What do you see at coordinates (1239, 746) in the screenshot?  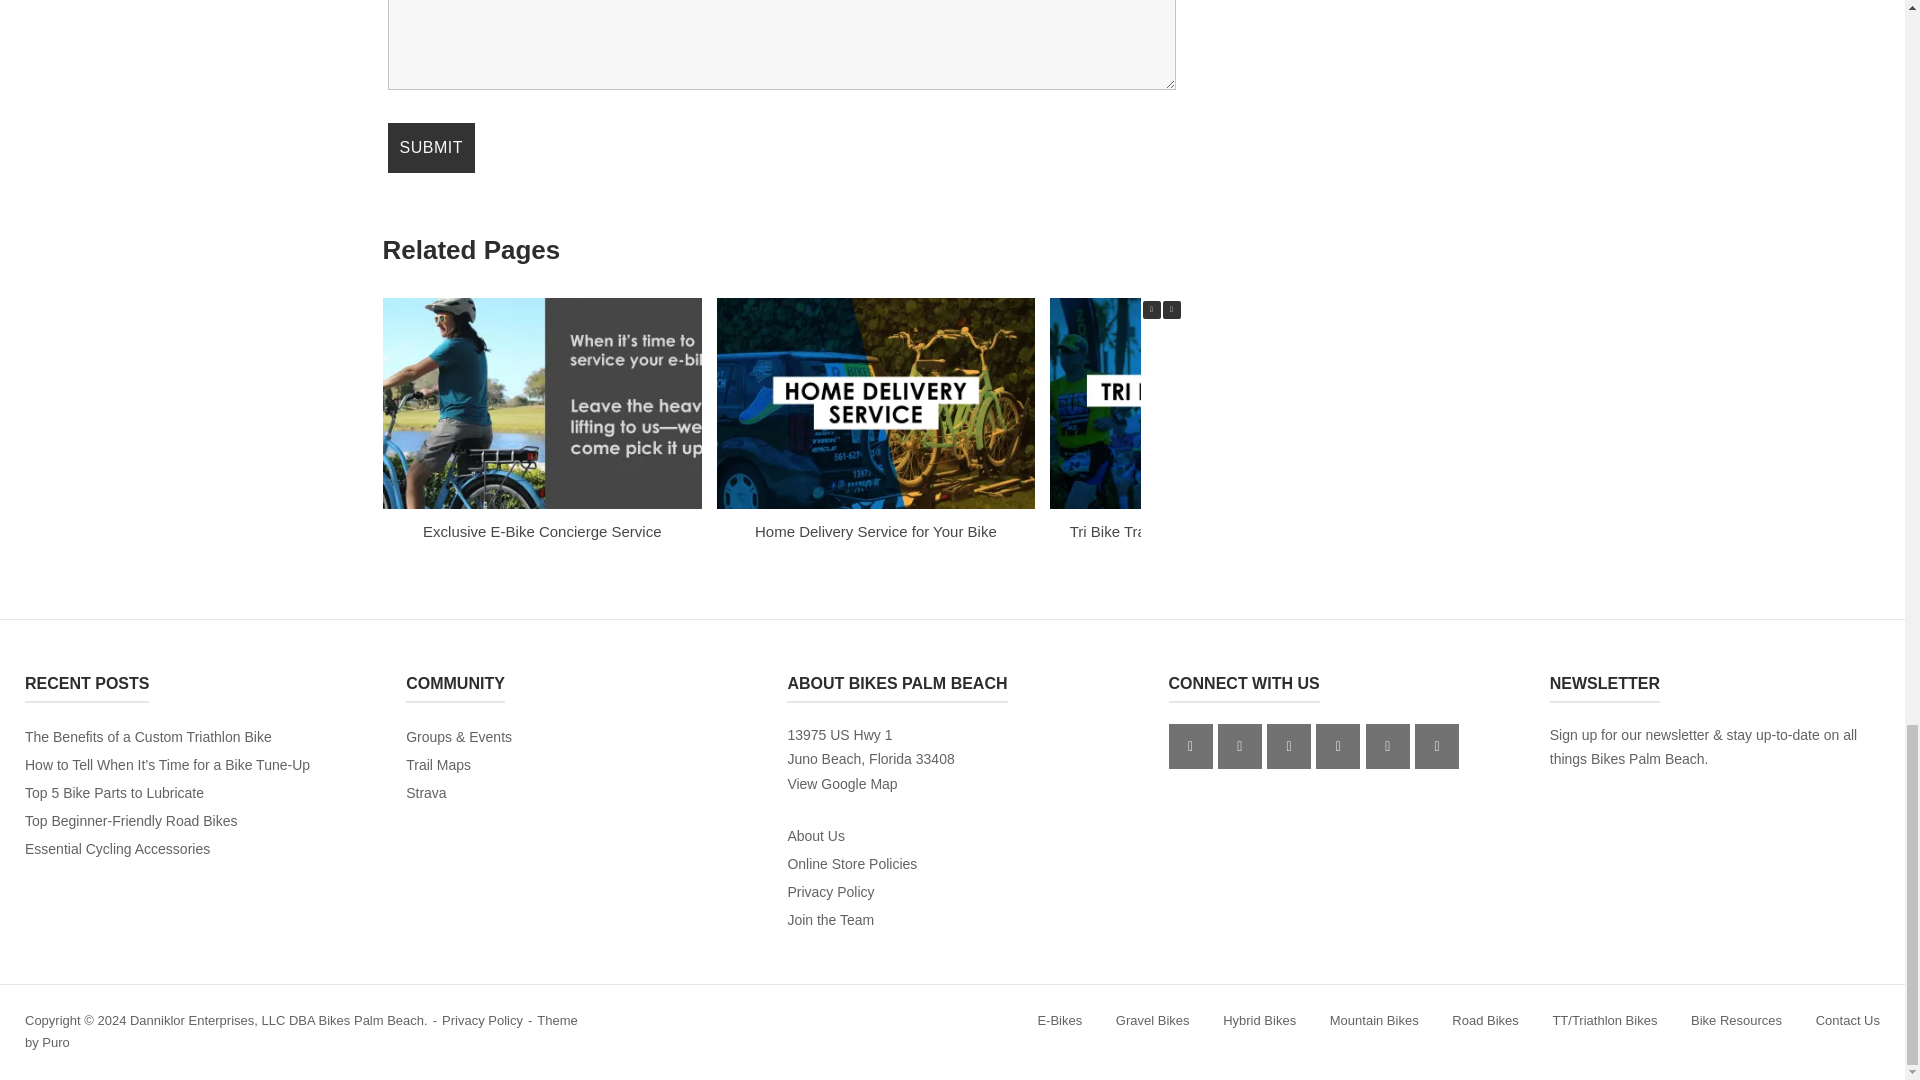 I see `Instagram` at bounding box center [1239, 746].